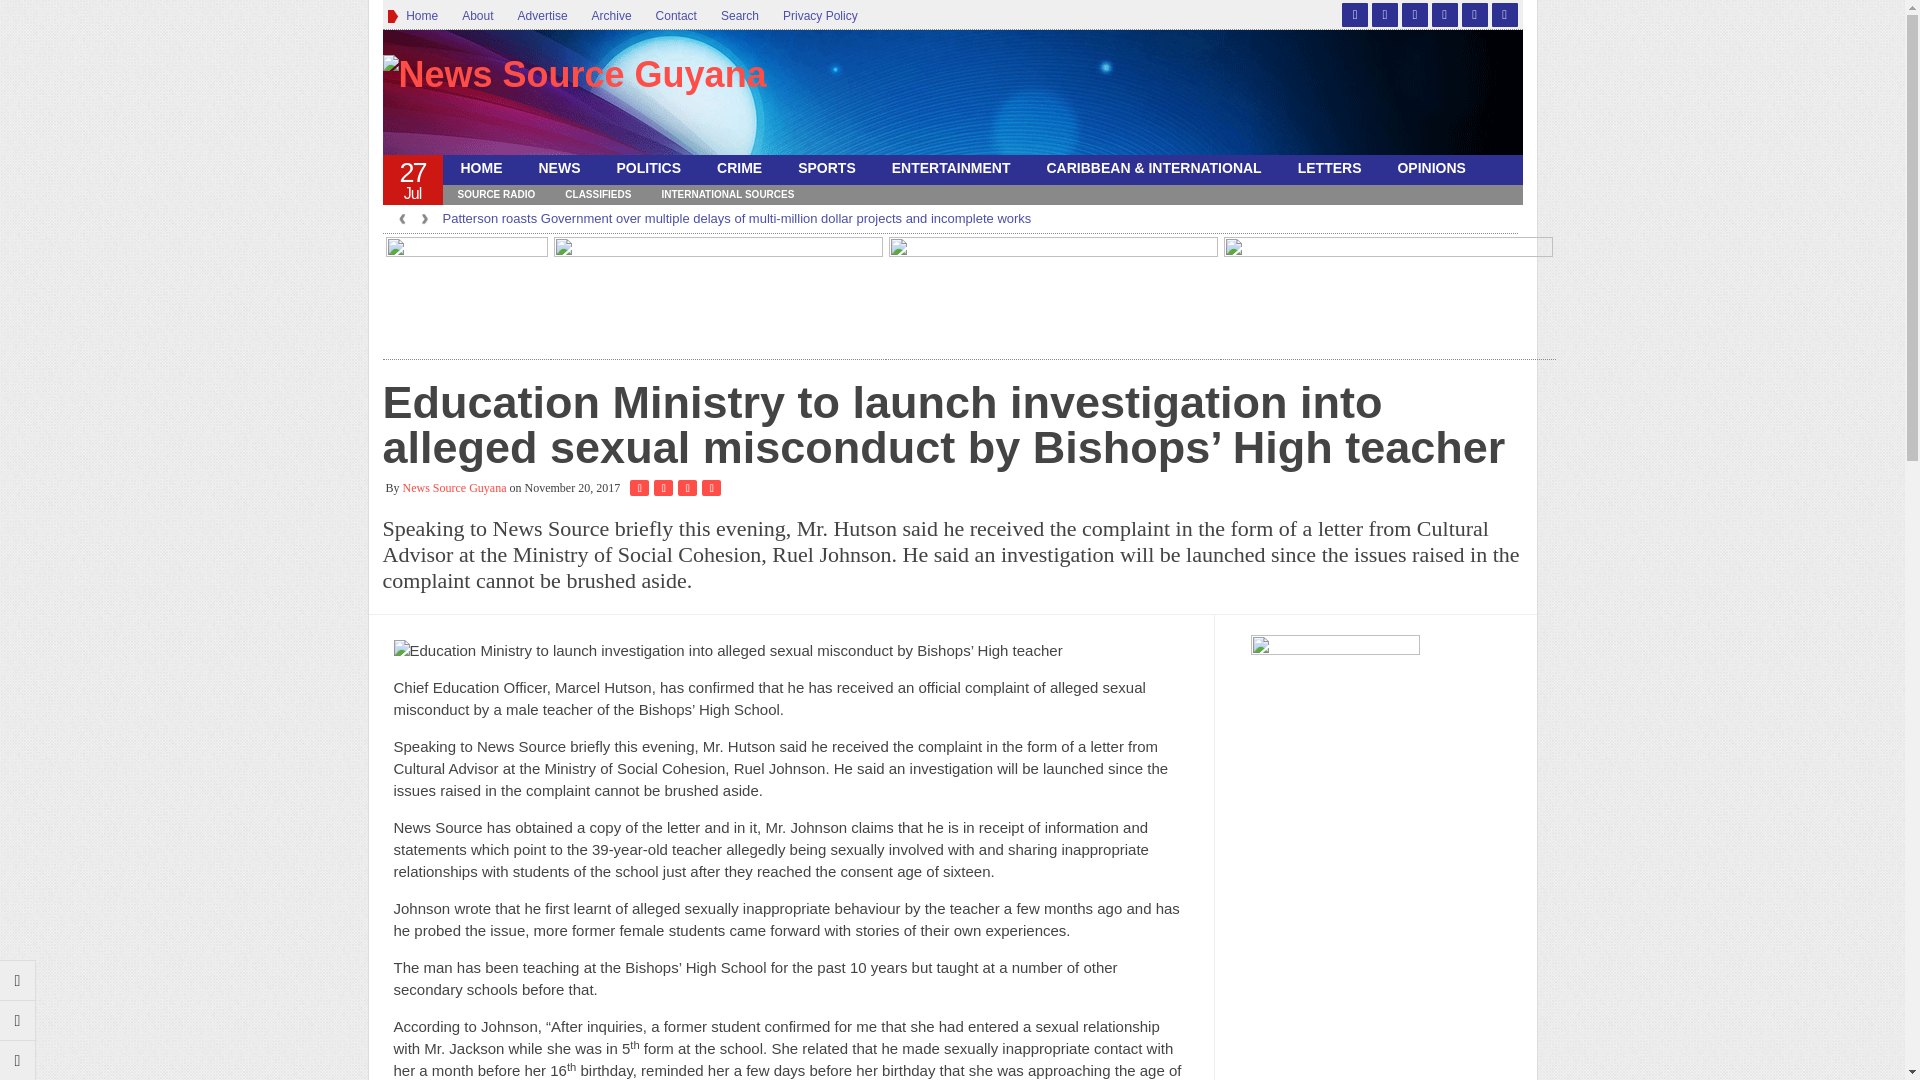 The image size is (1920, 1080). Describe the element at coordinates (820, 16) in the screenshot. I see `Privacy Policy` at that location.